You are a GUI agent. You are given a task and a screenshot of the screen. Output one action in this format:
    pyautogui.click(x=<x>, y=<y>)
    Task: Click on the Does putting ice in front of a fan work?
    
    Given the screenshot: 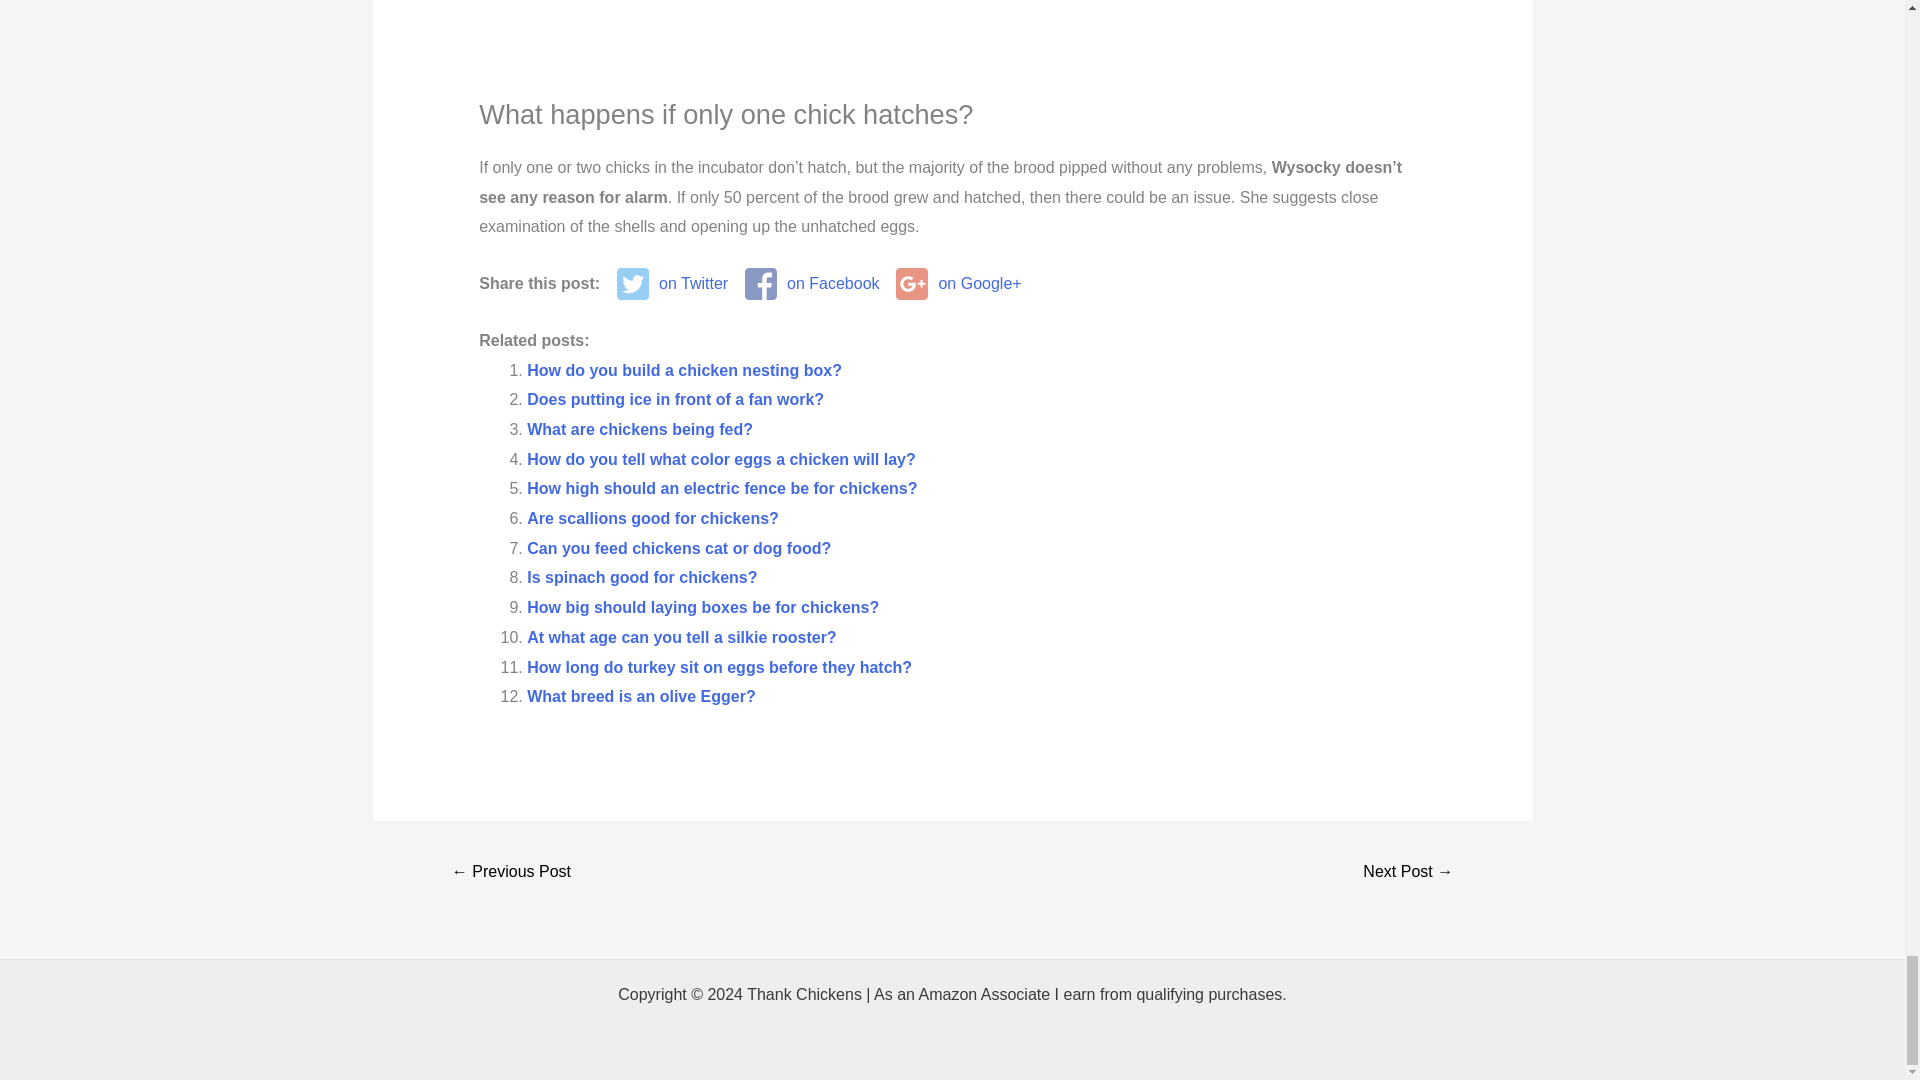 What is the action you would take?
    pyautogui.click(x=674, y=399)
    